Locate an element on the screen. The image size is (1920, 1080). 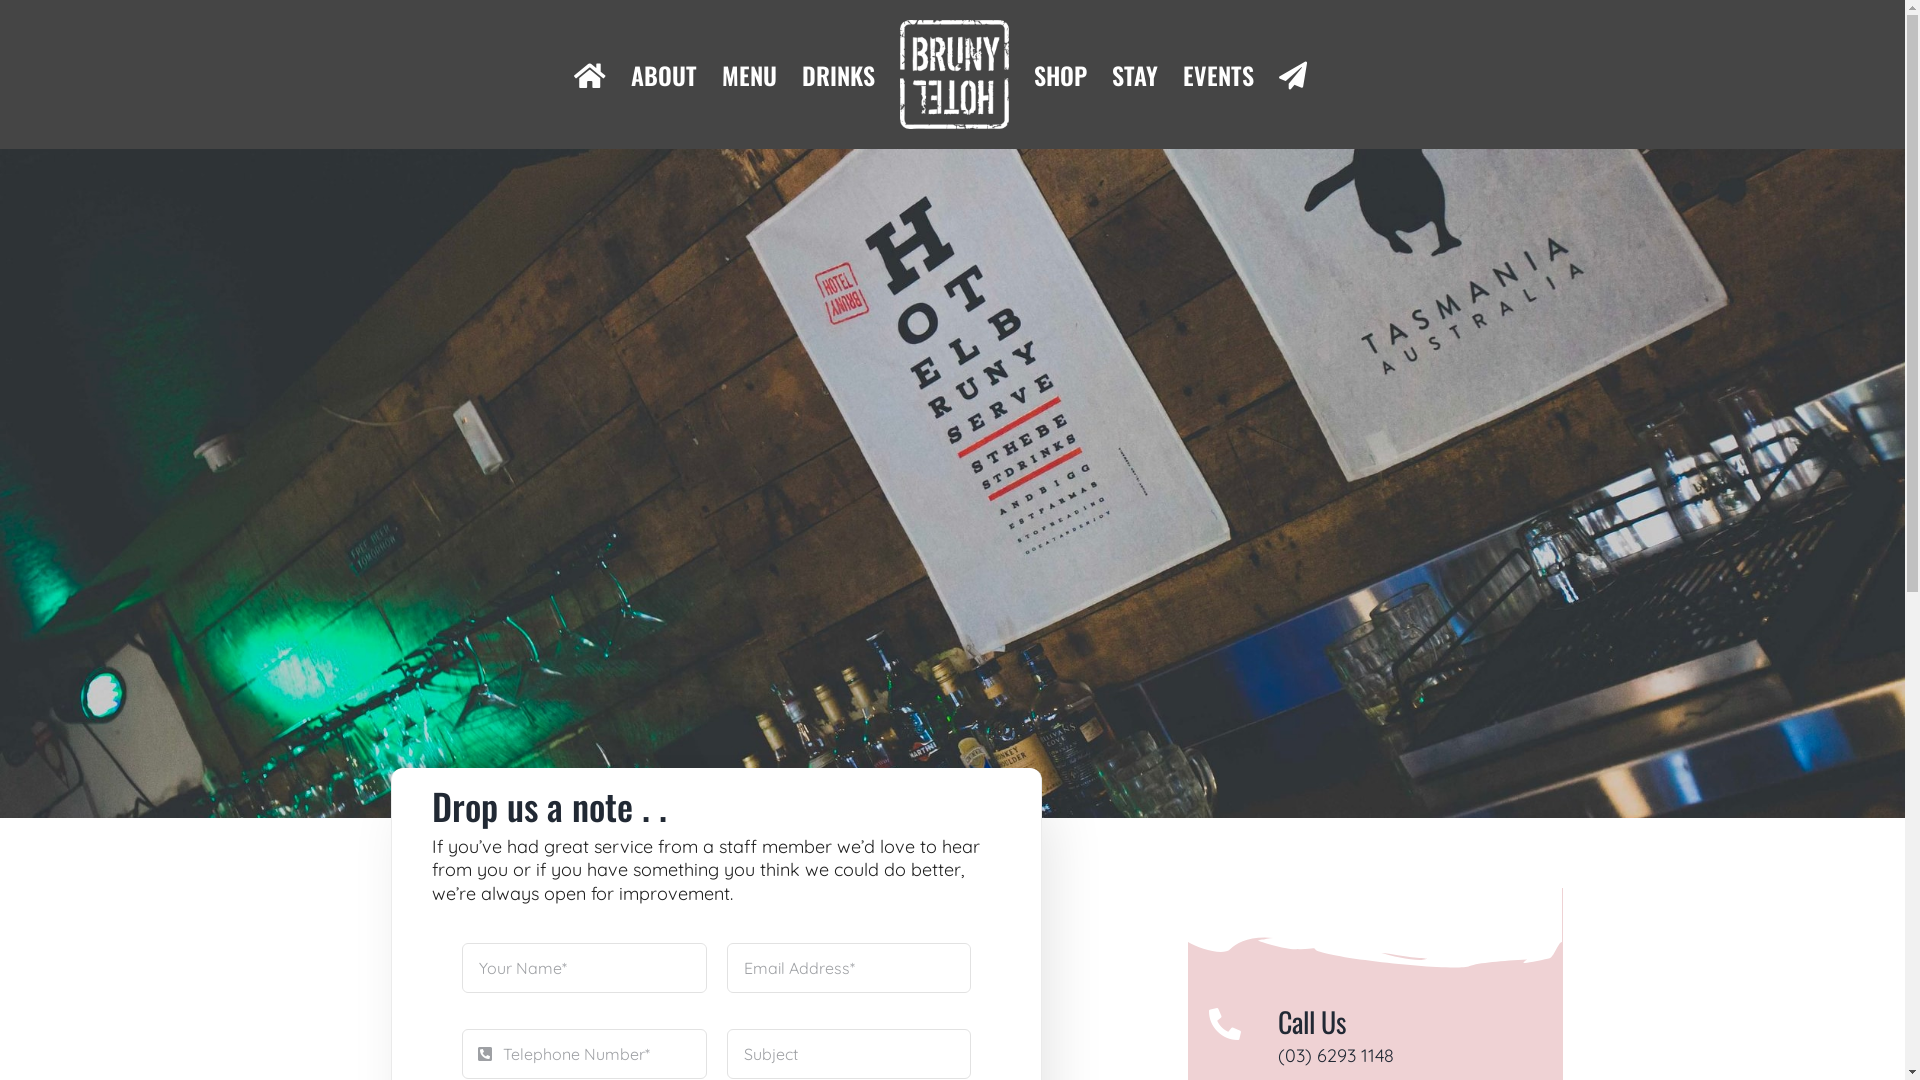
(03) 6293 1148 is located at coordinates (1336, 1056).